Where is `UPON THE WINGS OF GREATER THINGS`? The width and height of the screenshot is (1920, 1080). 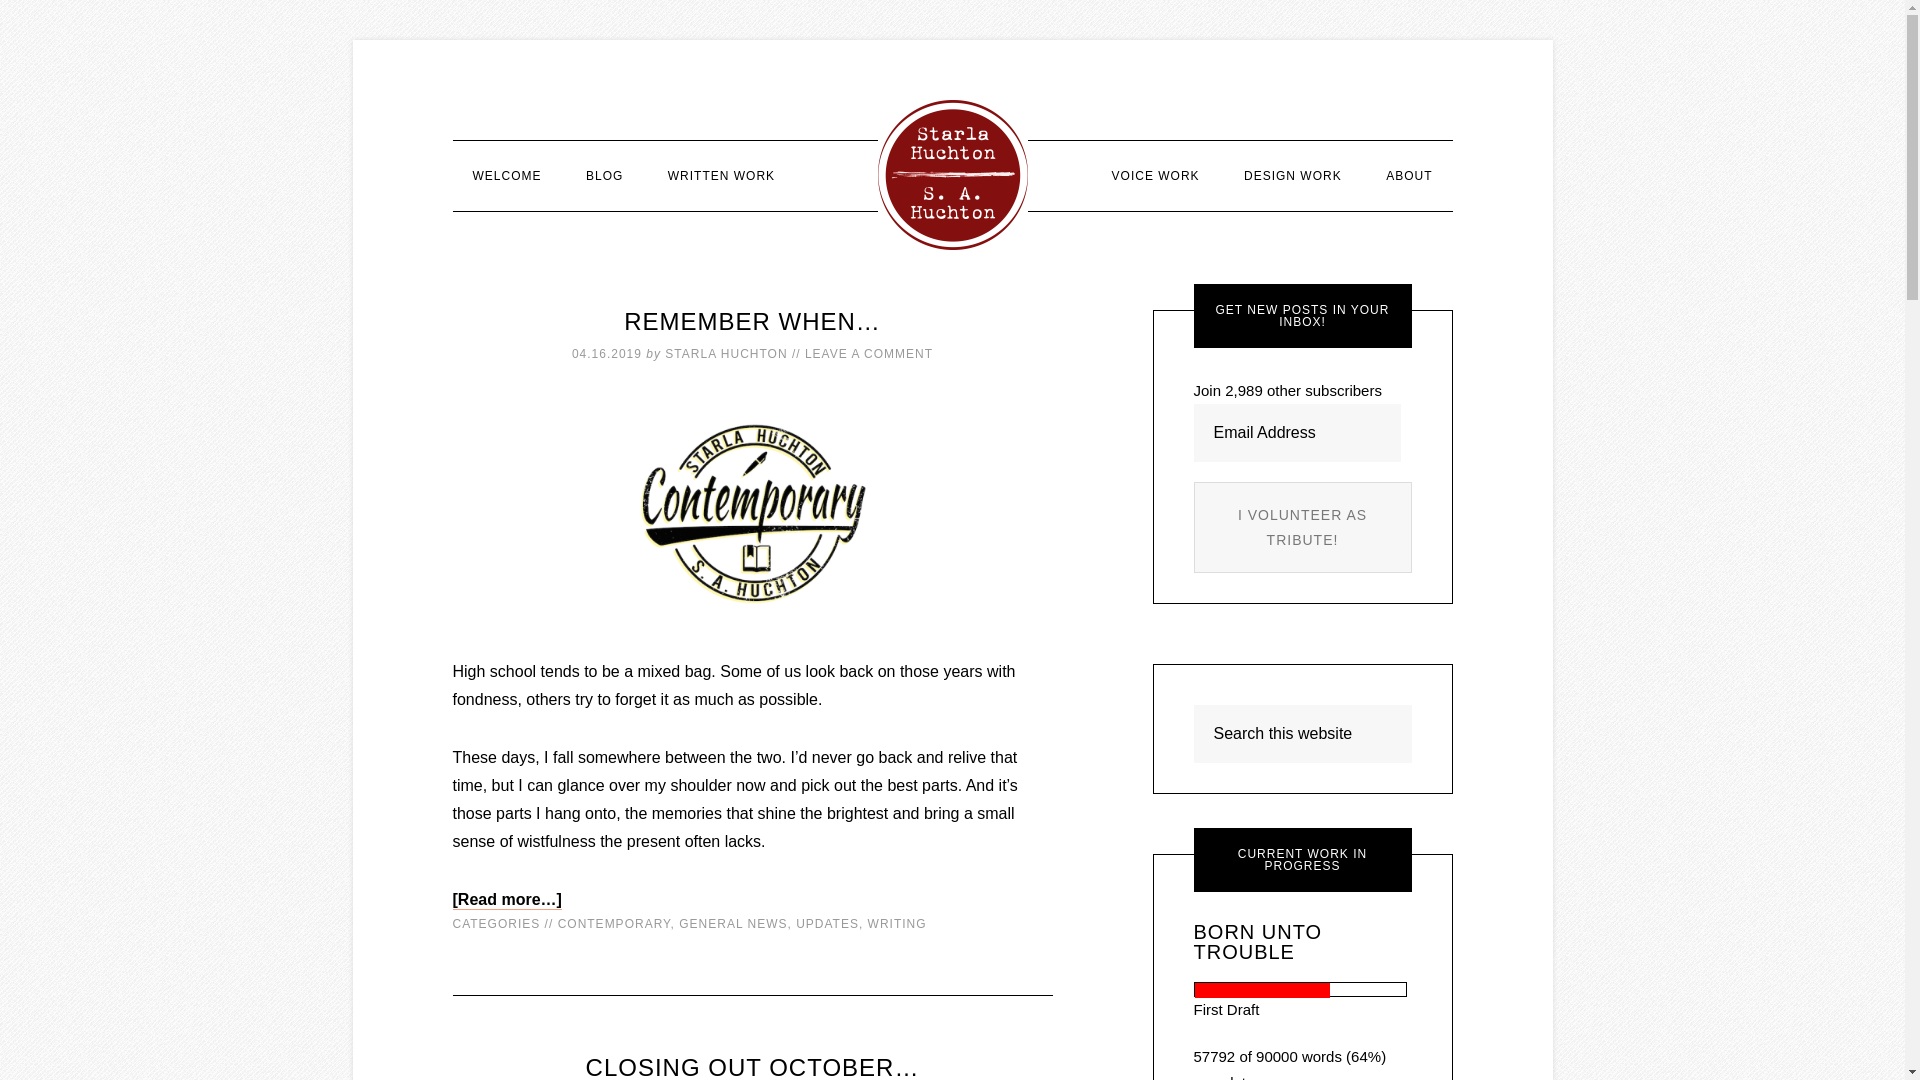 UPON THE WINGS OF GREATER THINGS is located at coordinates (952, 174).